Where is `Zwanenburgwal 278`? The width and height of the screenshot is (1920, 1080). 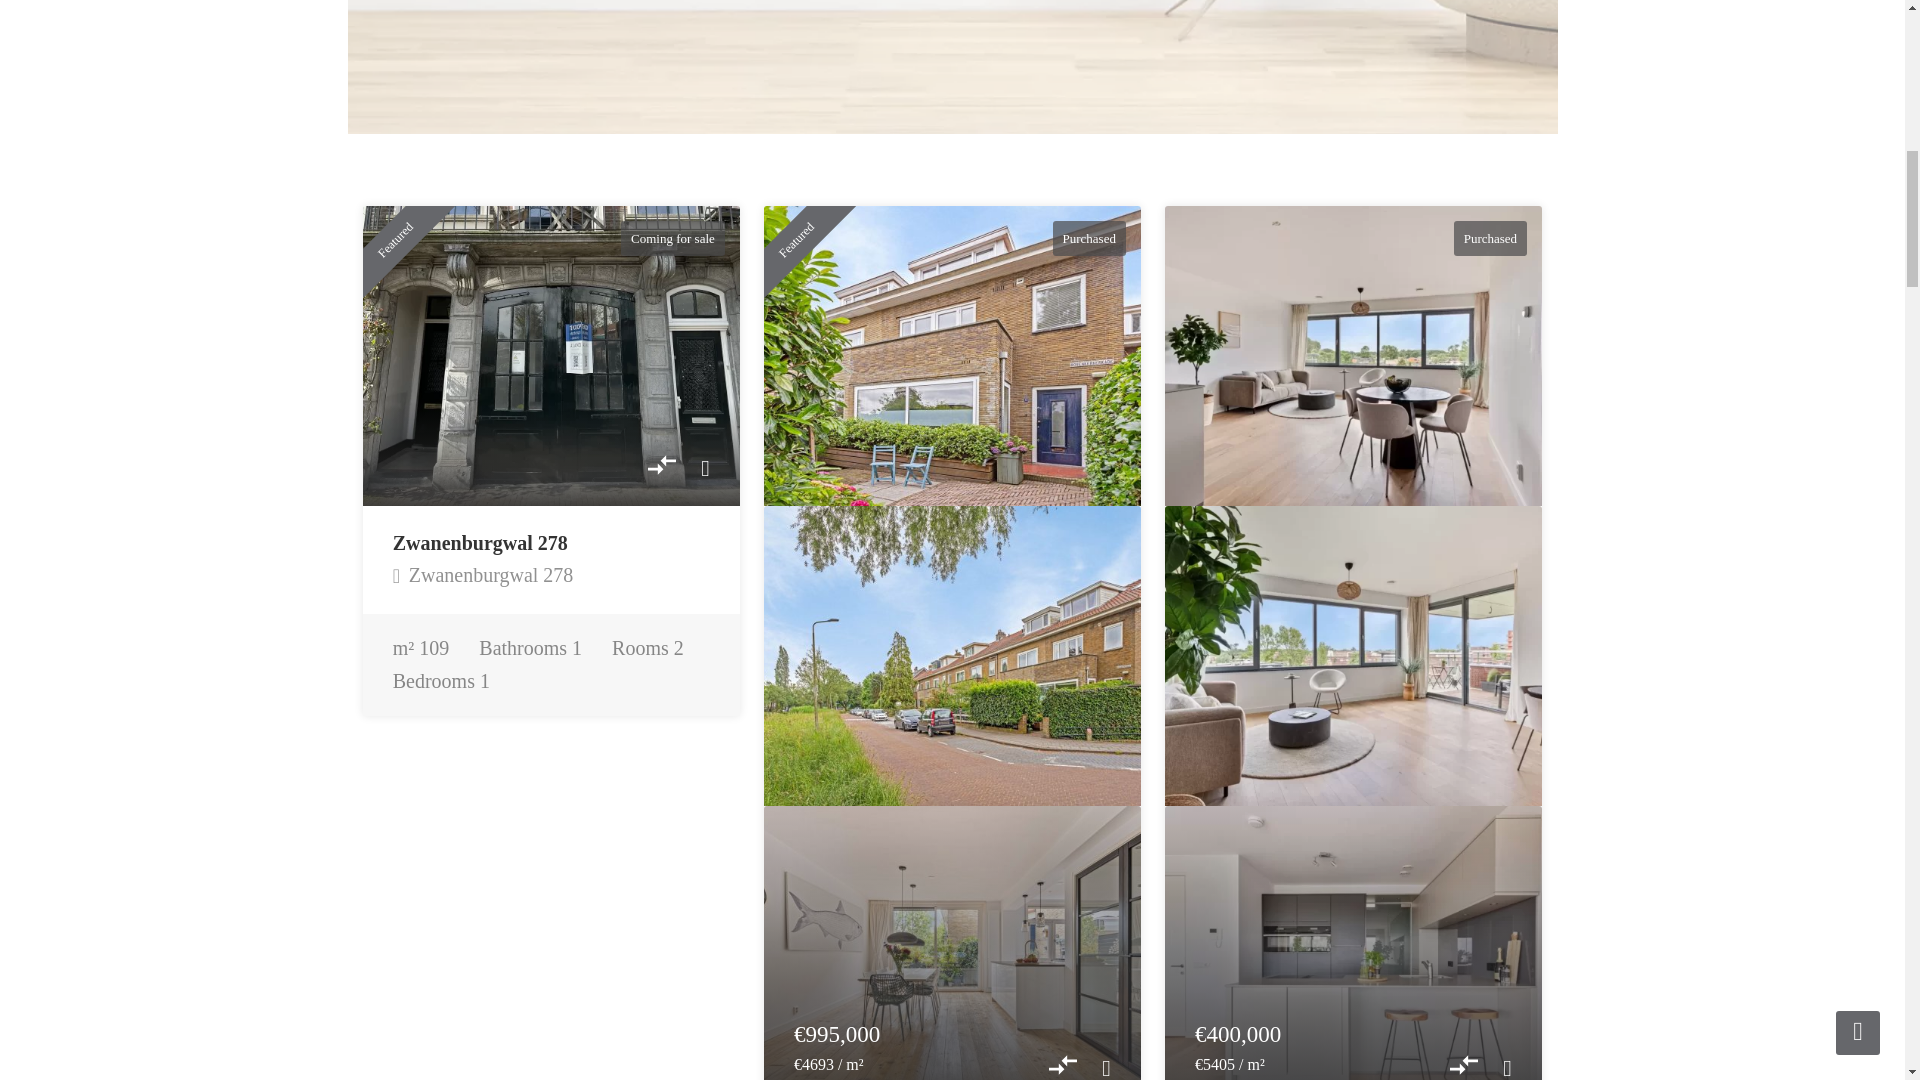 Zwanenburgwal 278 is located at coordinates (550, 356).